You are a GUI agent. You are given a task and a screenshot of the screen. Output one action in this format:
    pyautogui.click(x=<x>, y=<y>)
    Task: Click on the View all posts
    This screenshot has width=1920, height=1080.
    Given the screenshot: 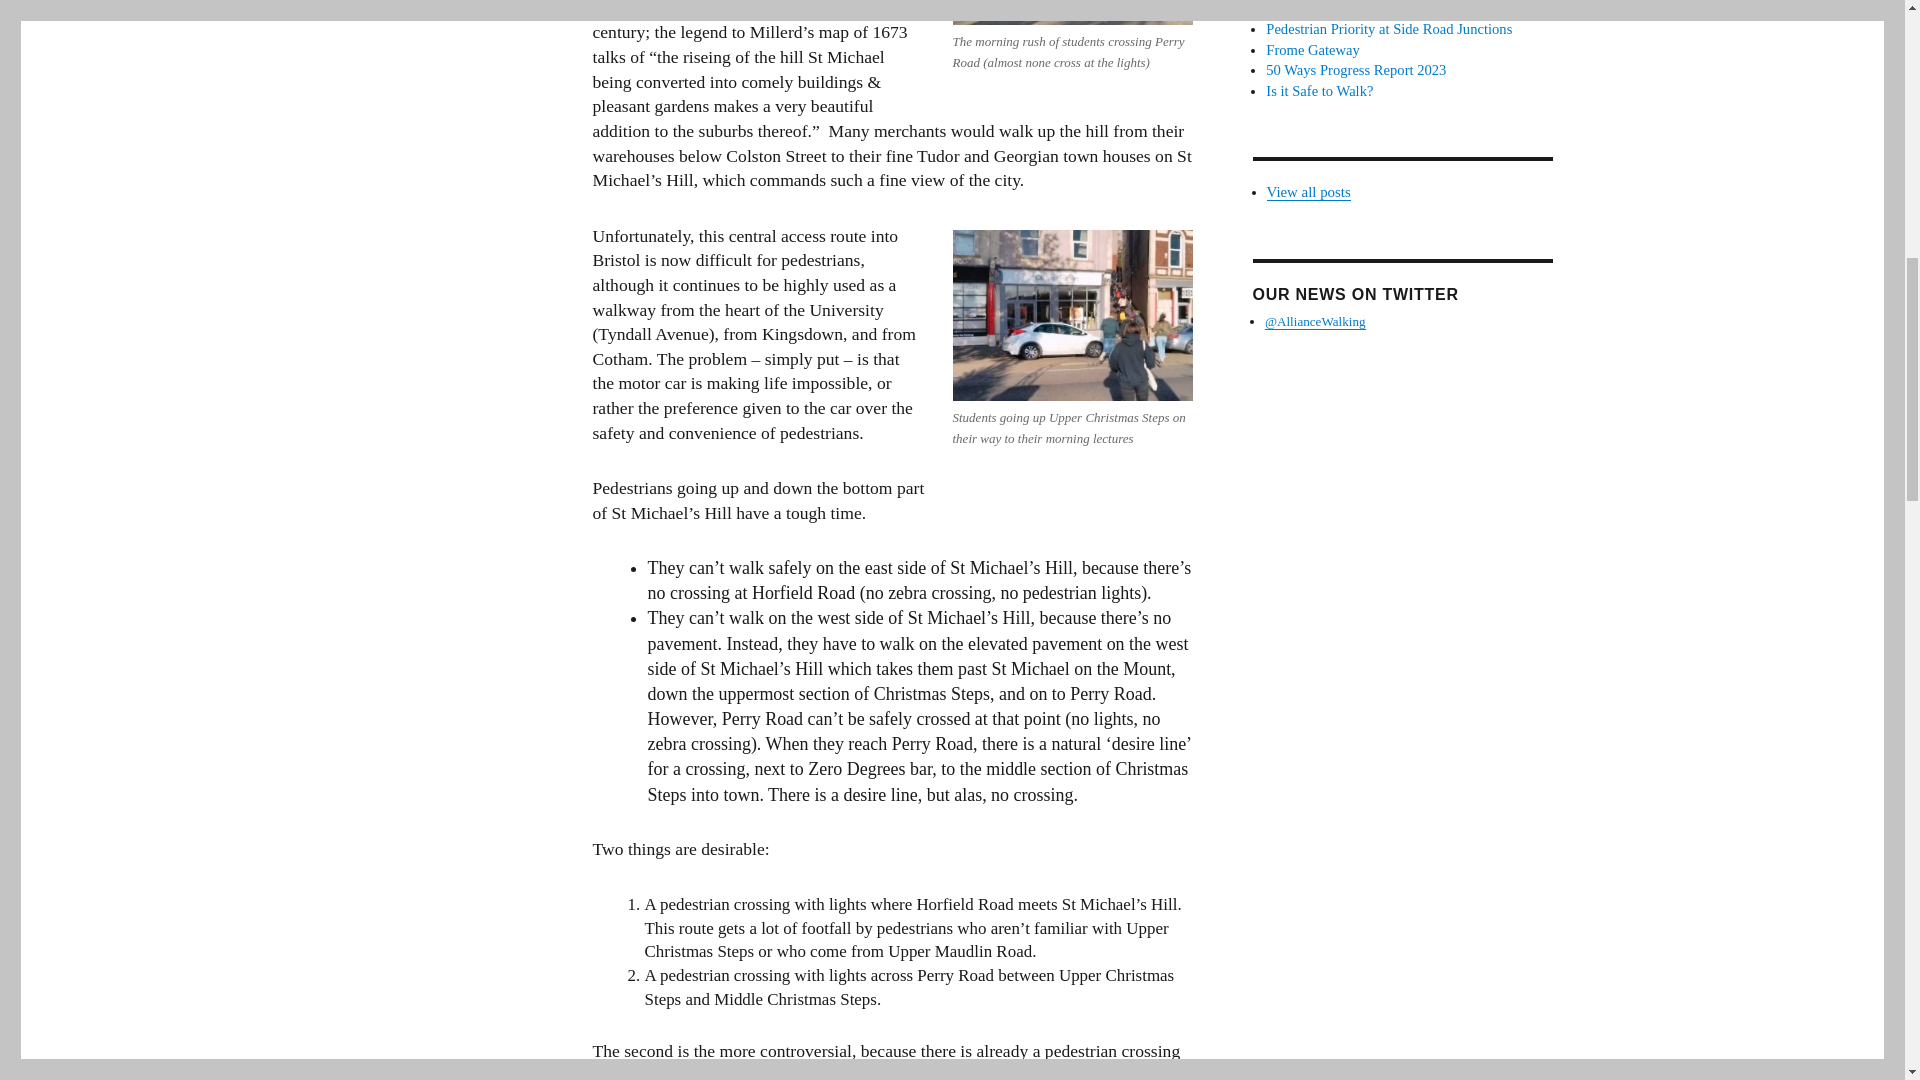 What is the action you would take?
    pyautogui.click(x=1309, y=191)
    